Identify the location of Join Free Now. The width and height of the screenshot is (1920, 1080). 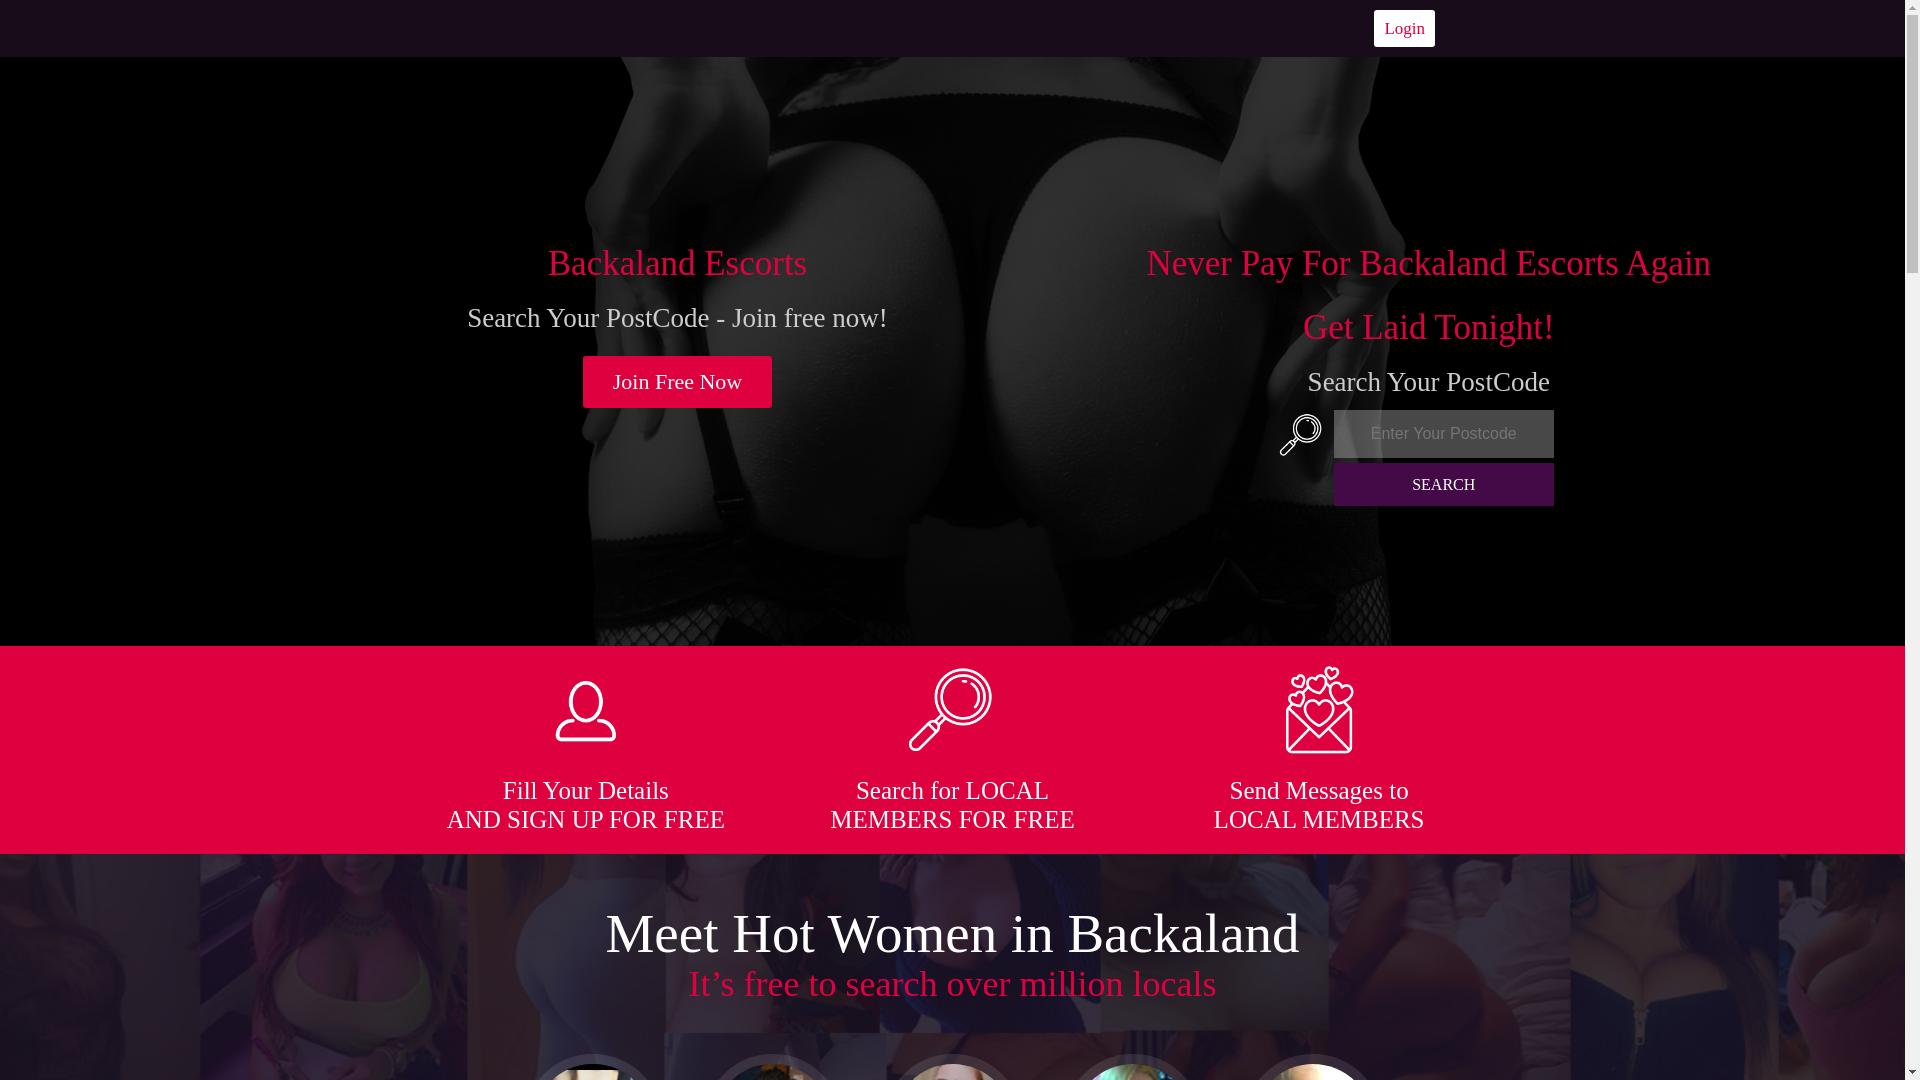
(678, 382).